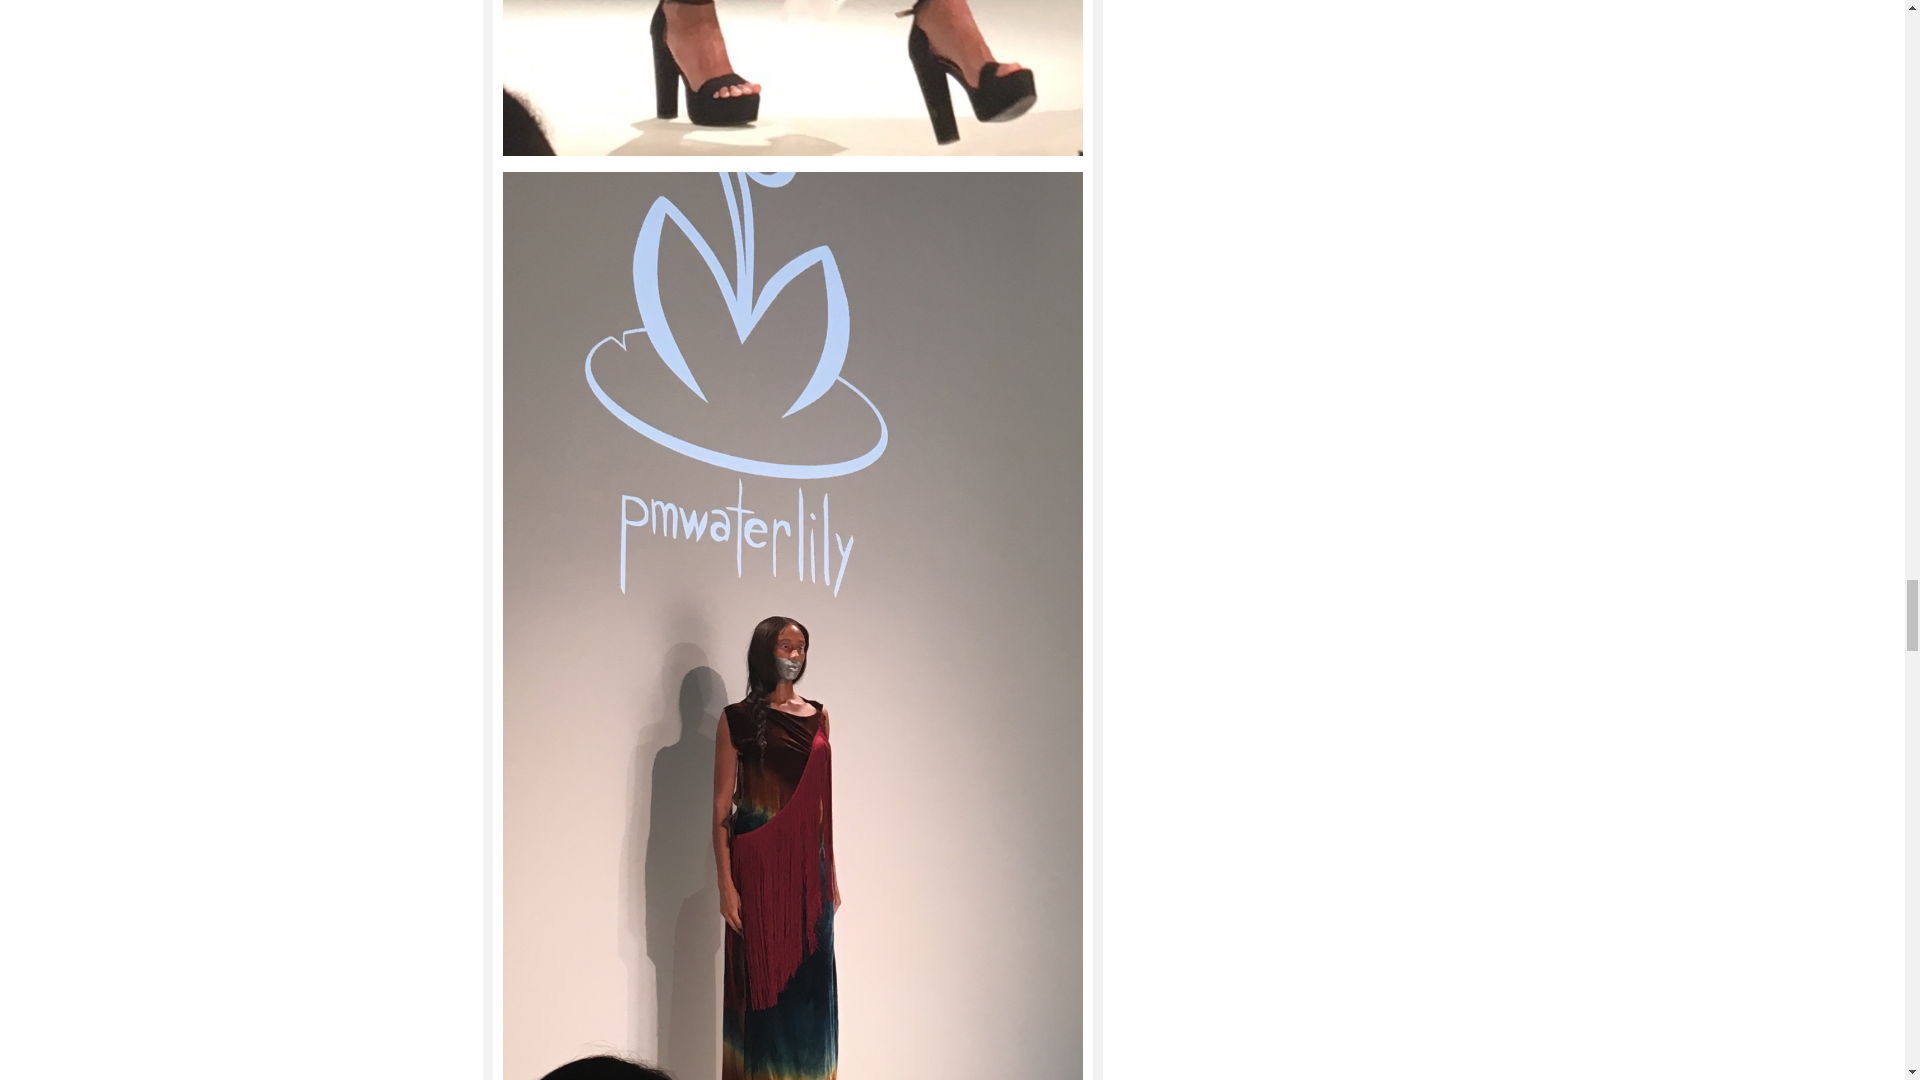 Image resolution: width=1920 pixels, height=1080 pixels. What do you see at coordinates (792, 78) in the screenshot?
I see `5-patricia-michaels-style-fashion-week-gold-front` at bounding box center [792, 78].